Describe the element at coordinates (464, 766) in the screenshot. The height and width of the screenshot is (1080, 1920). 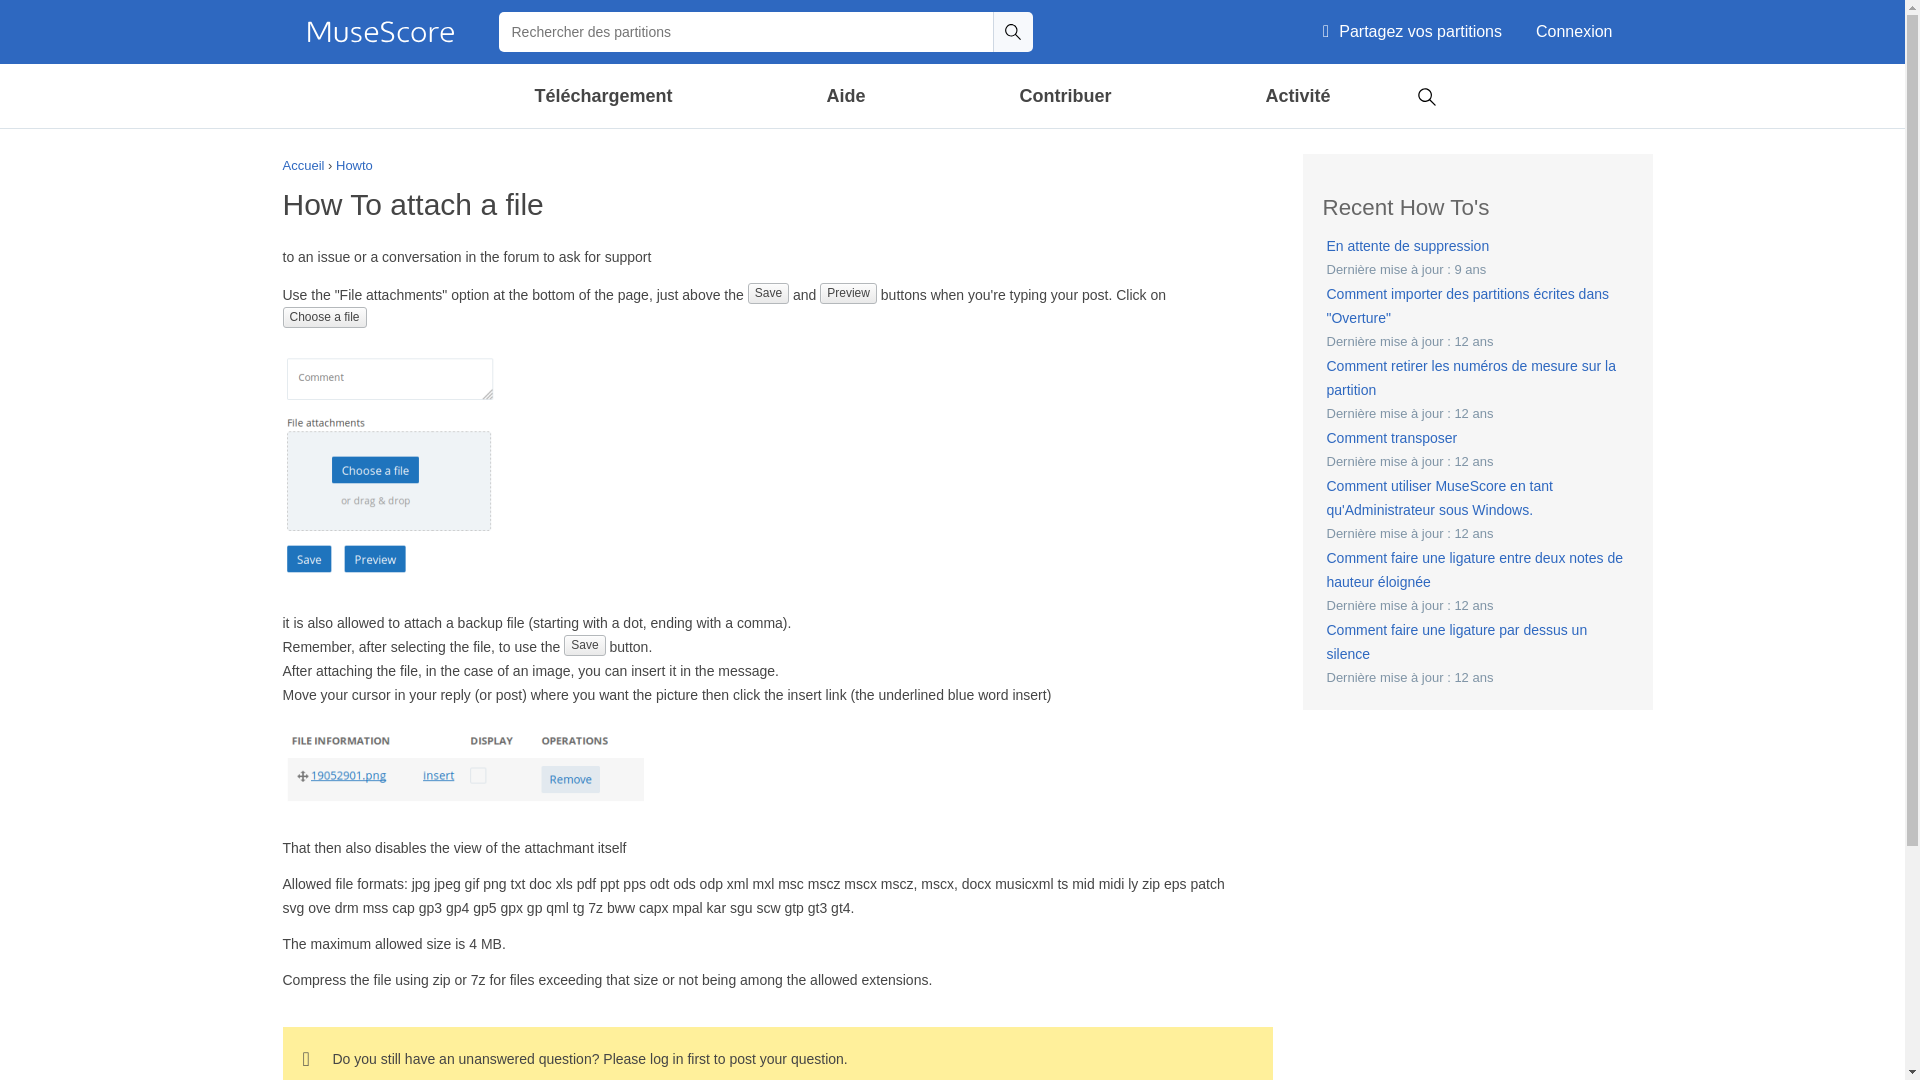
I see `Insert` at that location.